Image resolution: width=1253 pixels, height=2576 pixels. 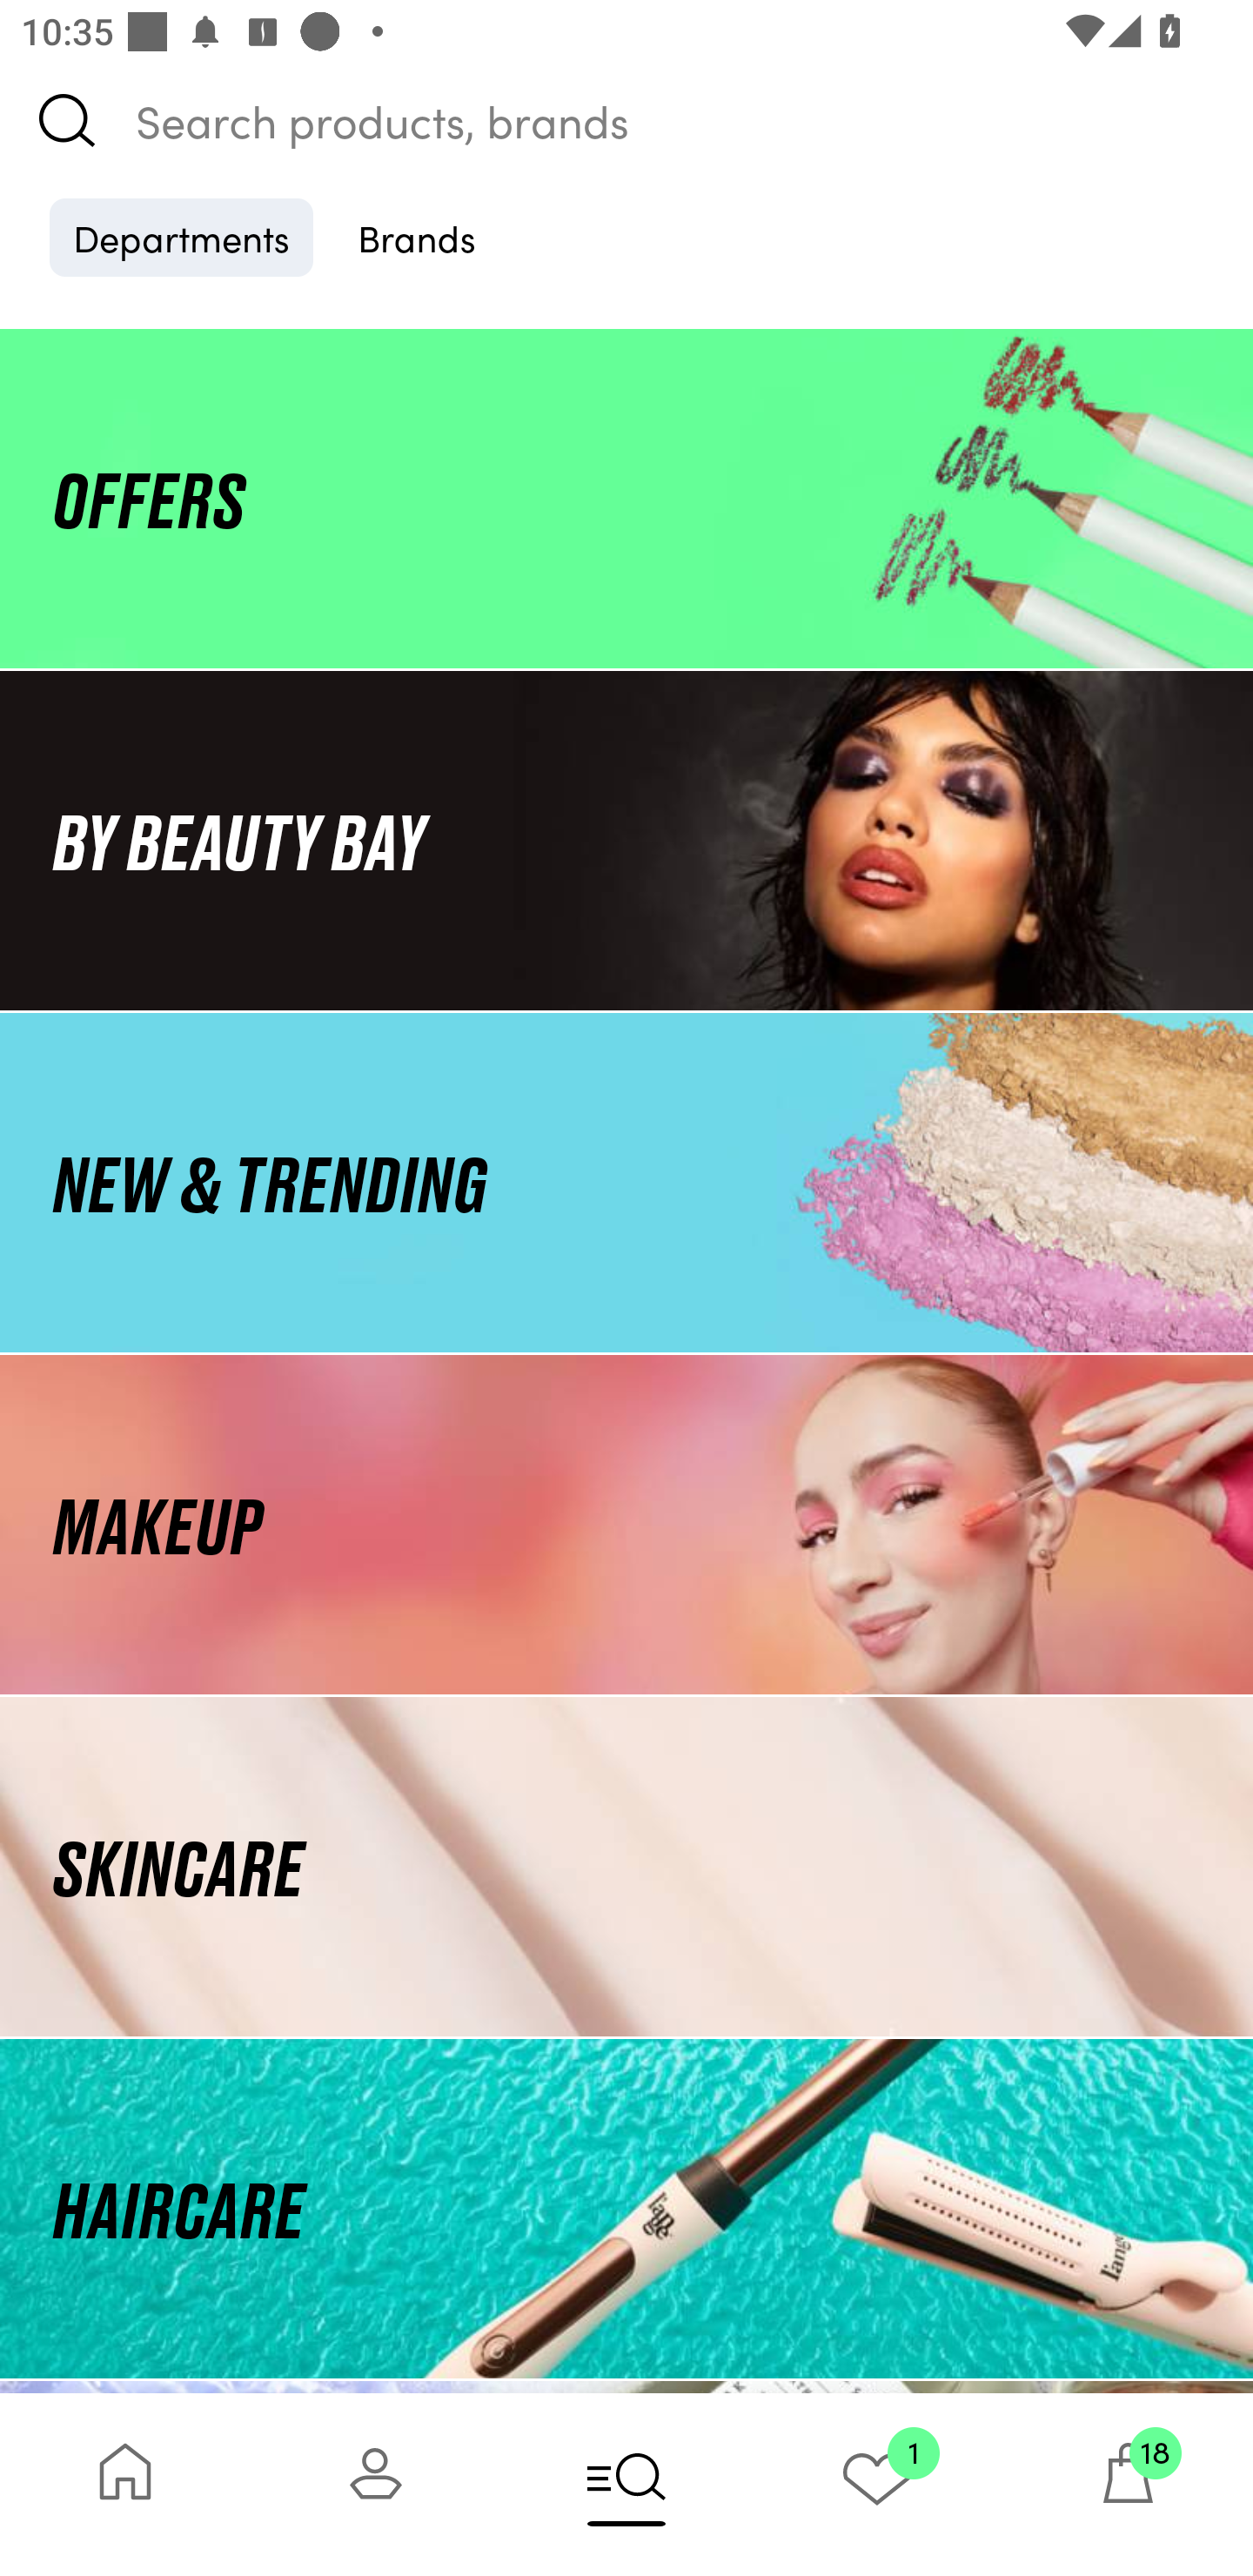 I want to click on NEW & TRENDING, so click(x=626, y=1182).